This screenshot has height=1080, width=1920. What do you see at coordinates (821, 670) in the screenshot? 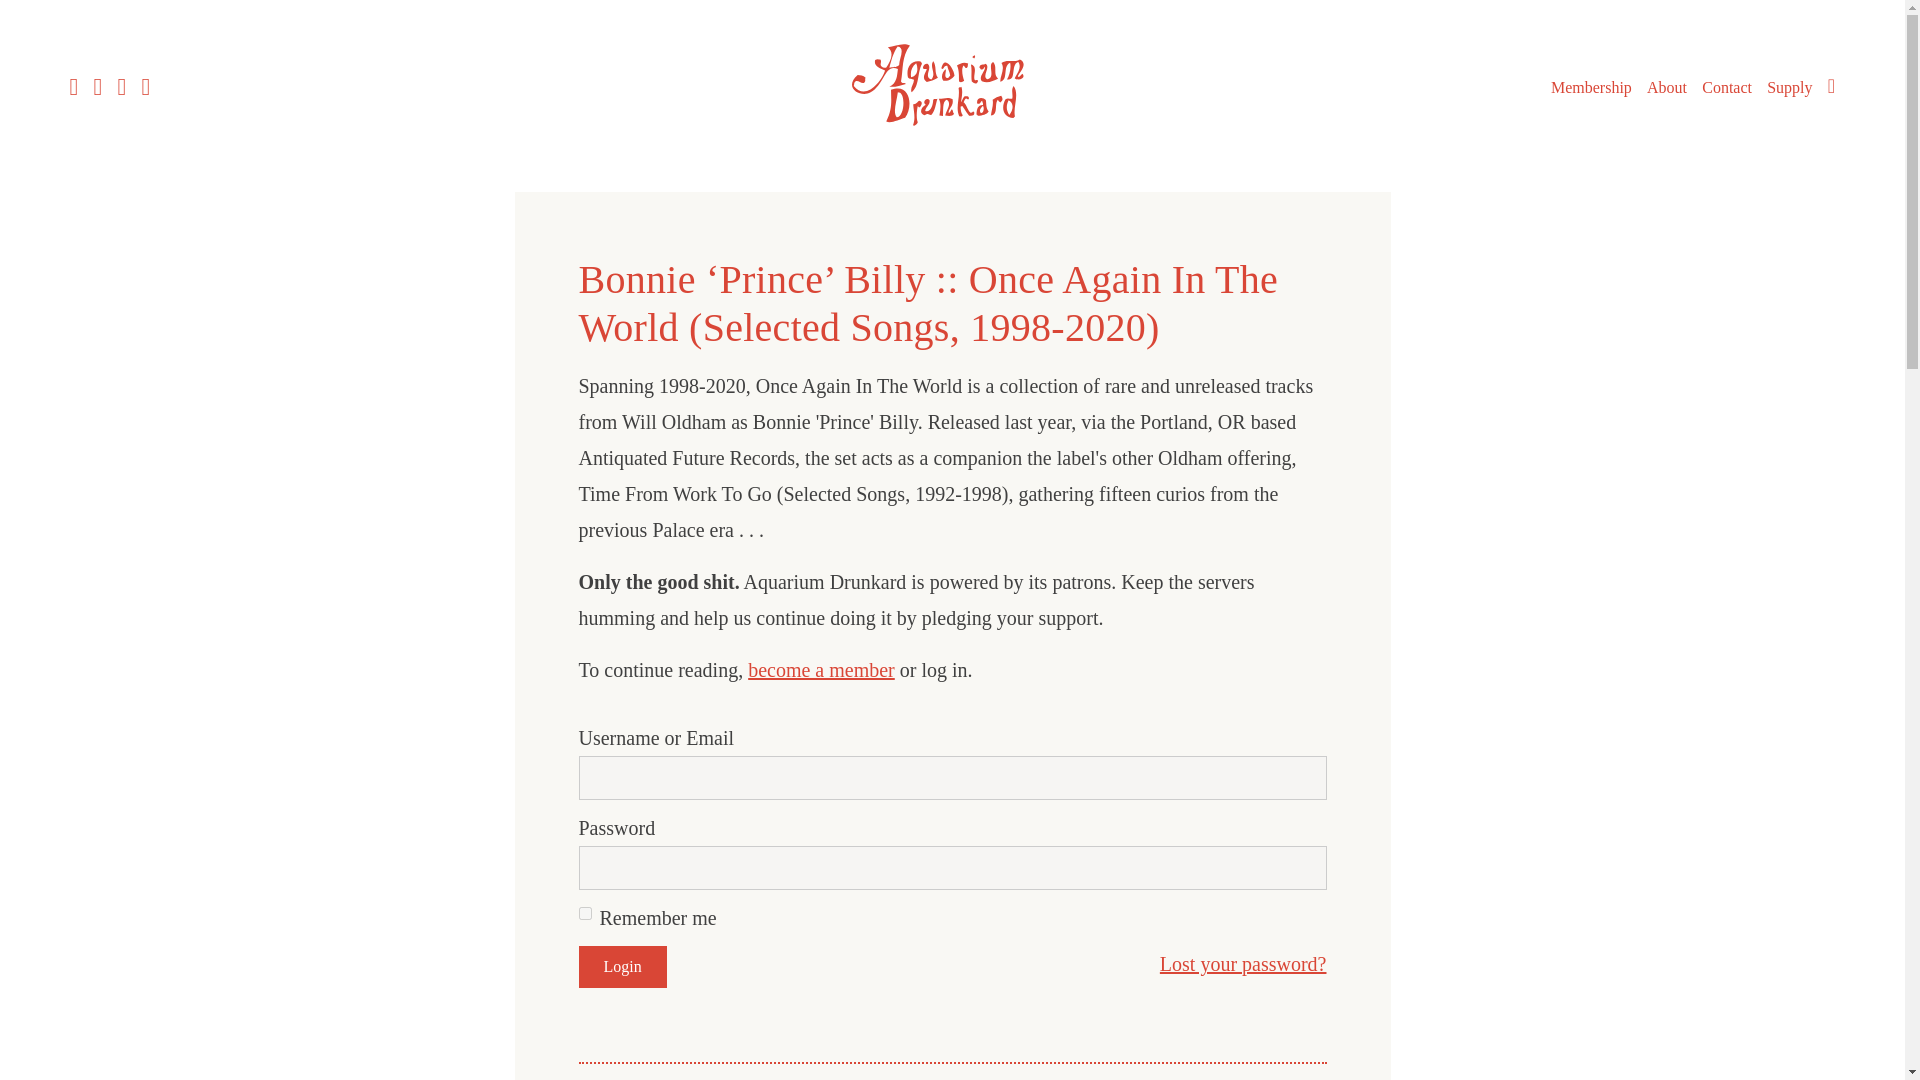
I see `become a member` at bounding box center [821, 670].